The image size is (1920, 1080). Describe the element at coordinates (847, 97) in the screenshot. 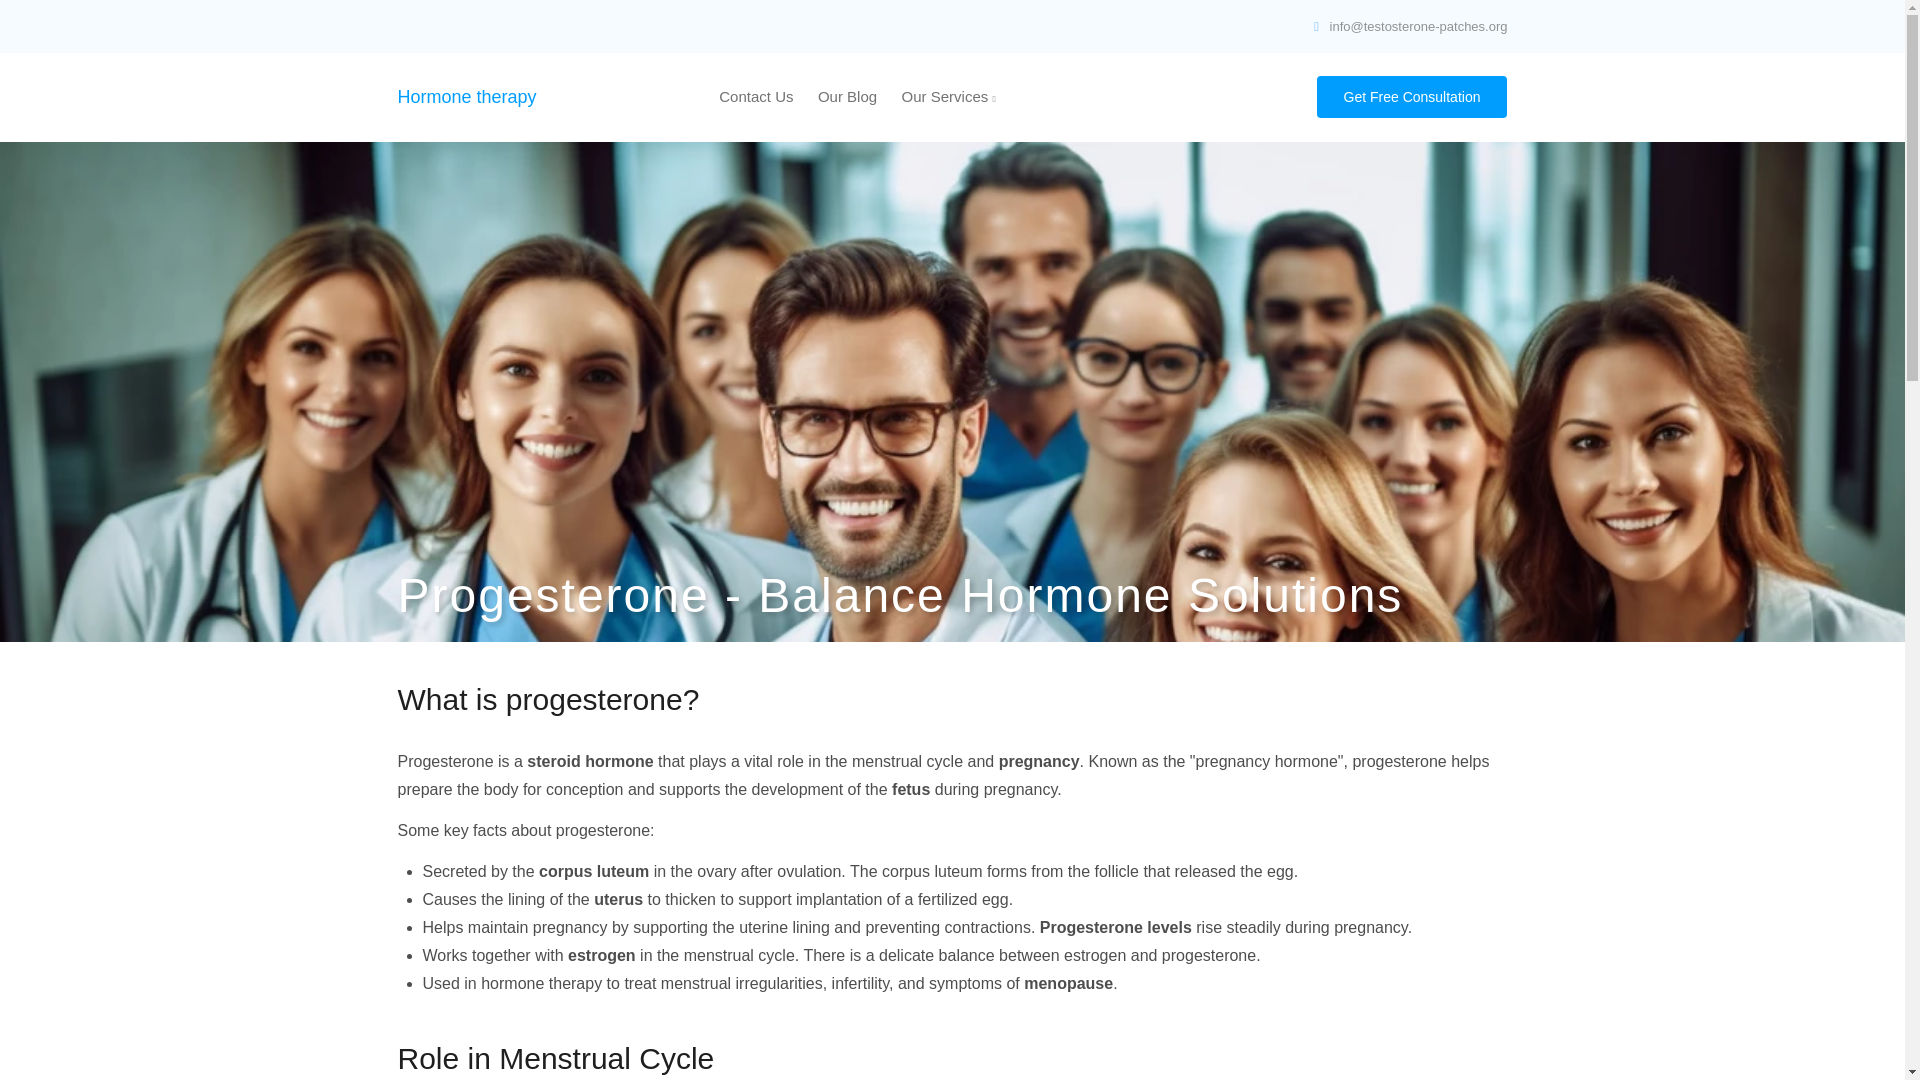

I see `Our Blog` at that location.